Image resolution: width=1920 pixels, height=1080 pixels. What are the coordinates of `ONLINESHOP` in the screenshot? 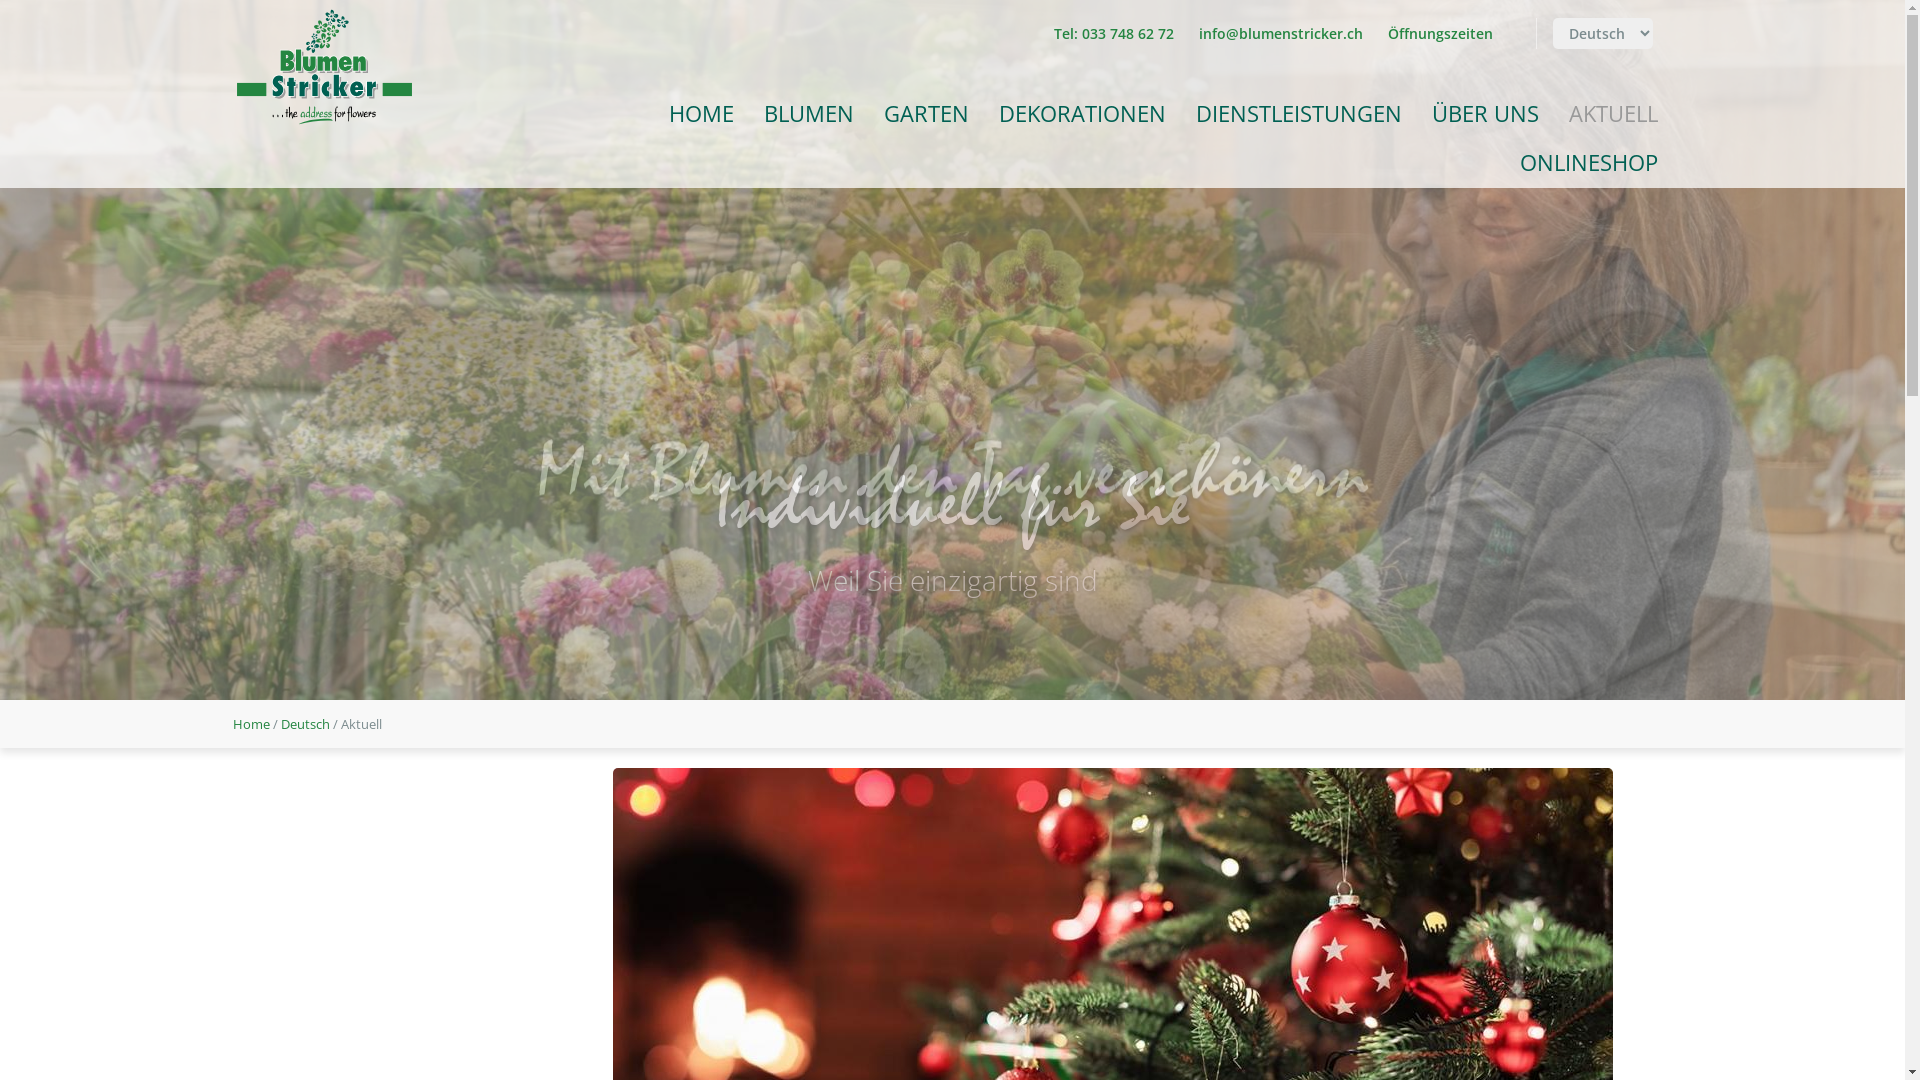 It's located at (1588, 164).